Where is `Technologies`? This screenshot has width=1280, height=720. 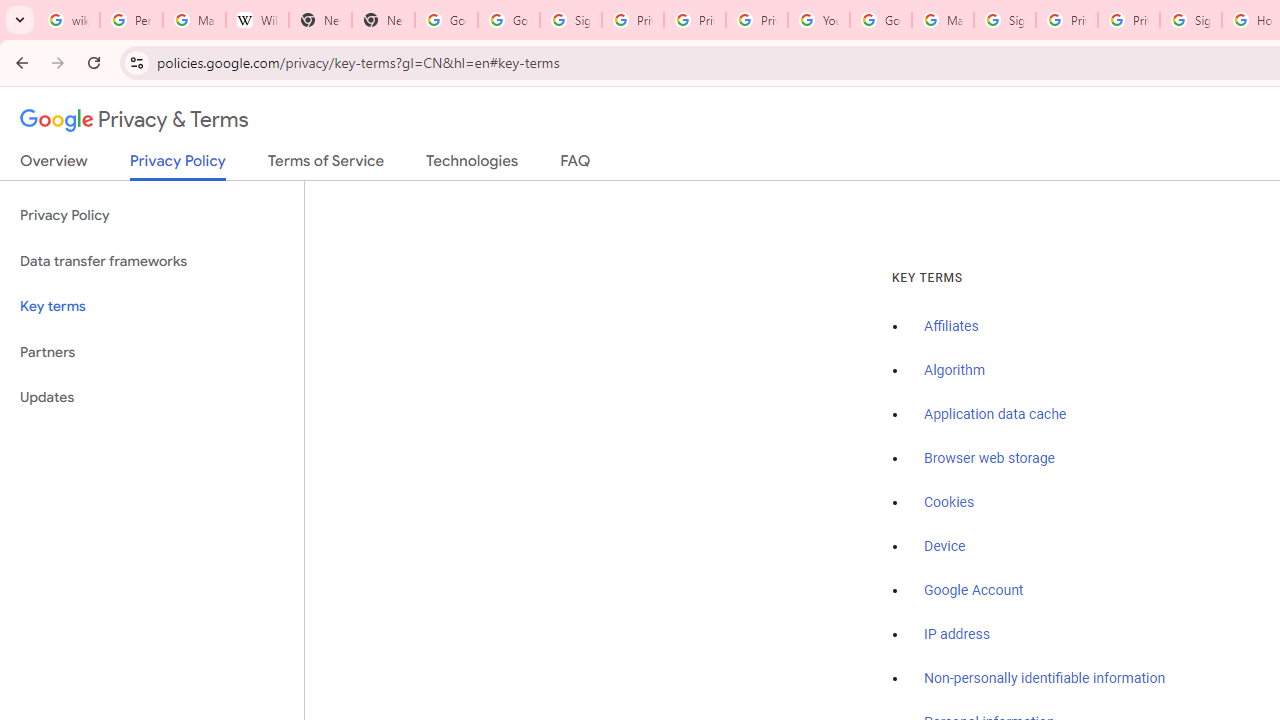
Technologies is located at coordinates (472, 165).